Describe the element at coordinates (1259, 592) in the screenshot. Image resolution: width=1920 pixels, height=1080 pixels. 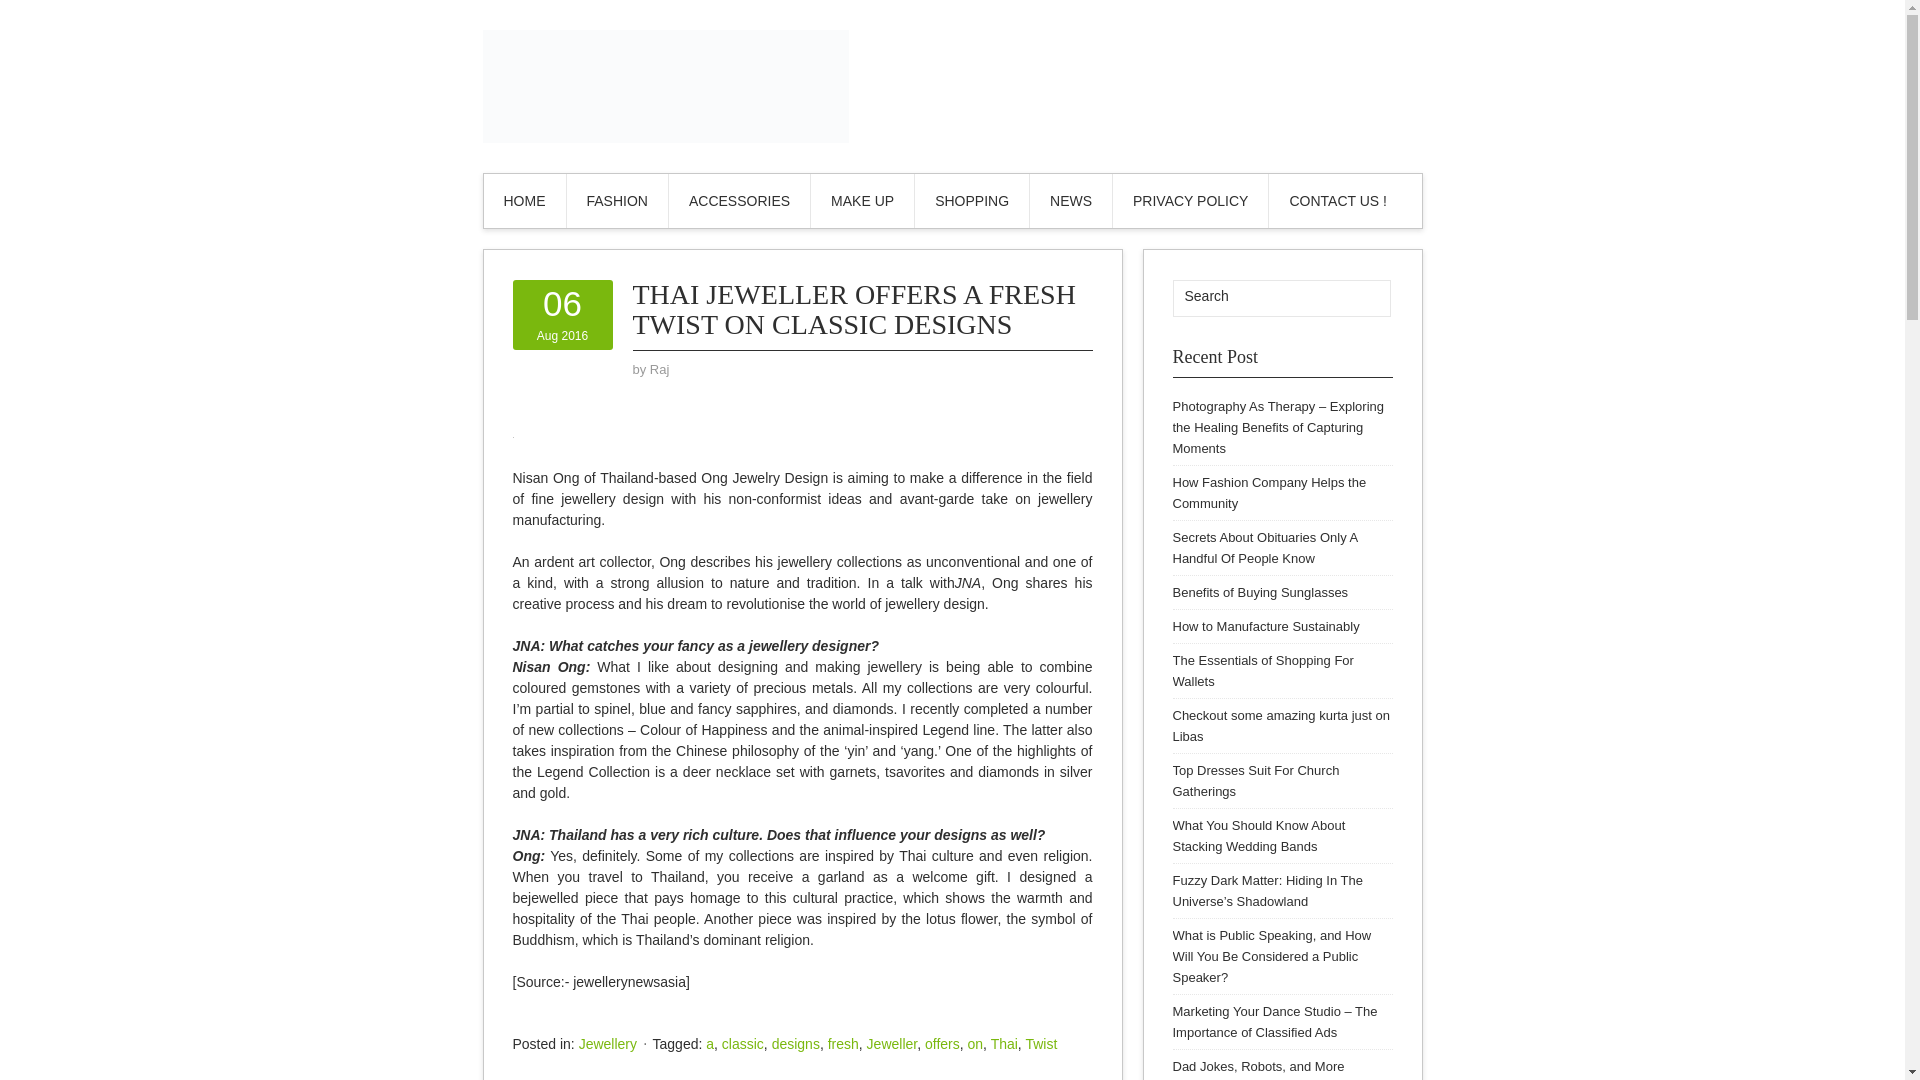
I see `Benefits of Buying Sunglasses` at that location.